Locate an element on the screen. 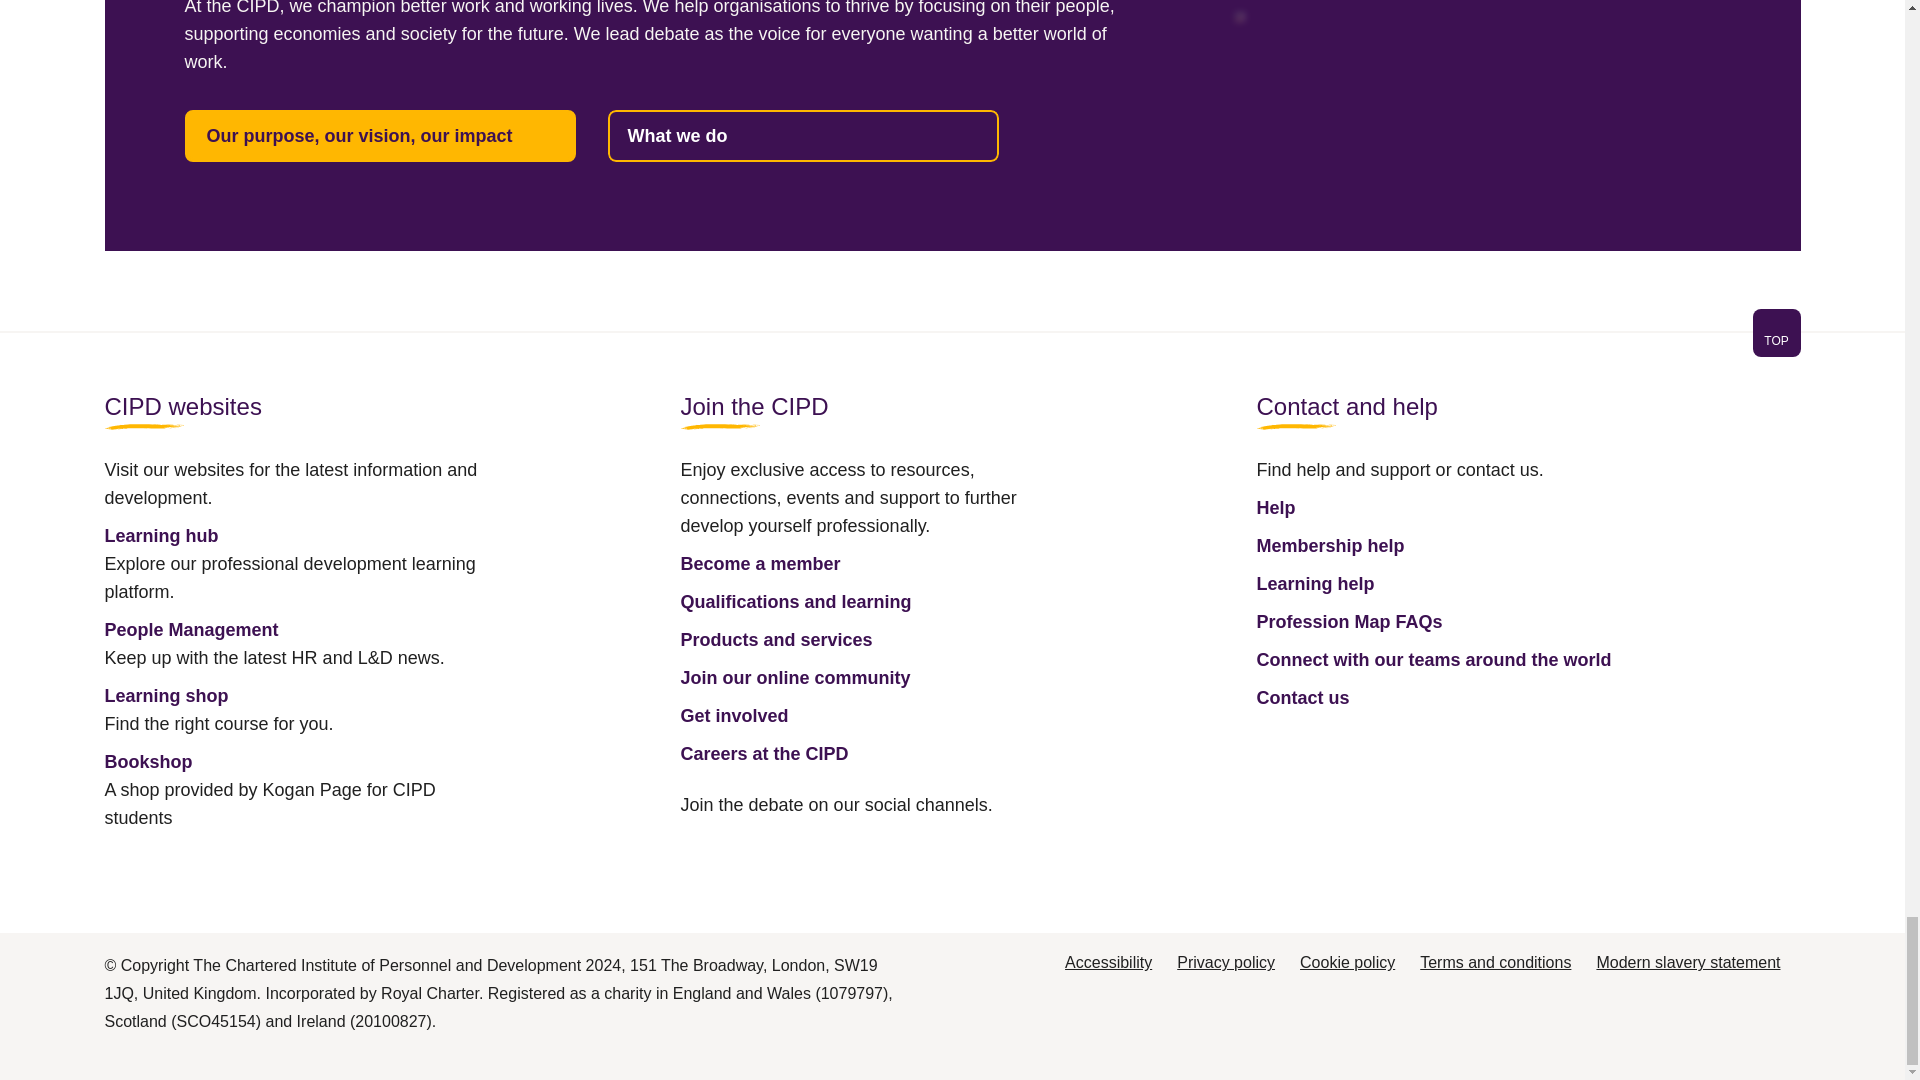  TOP is located at coordinates (951, 344).